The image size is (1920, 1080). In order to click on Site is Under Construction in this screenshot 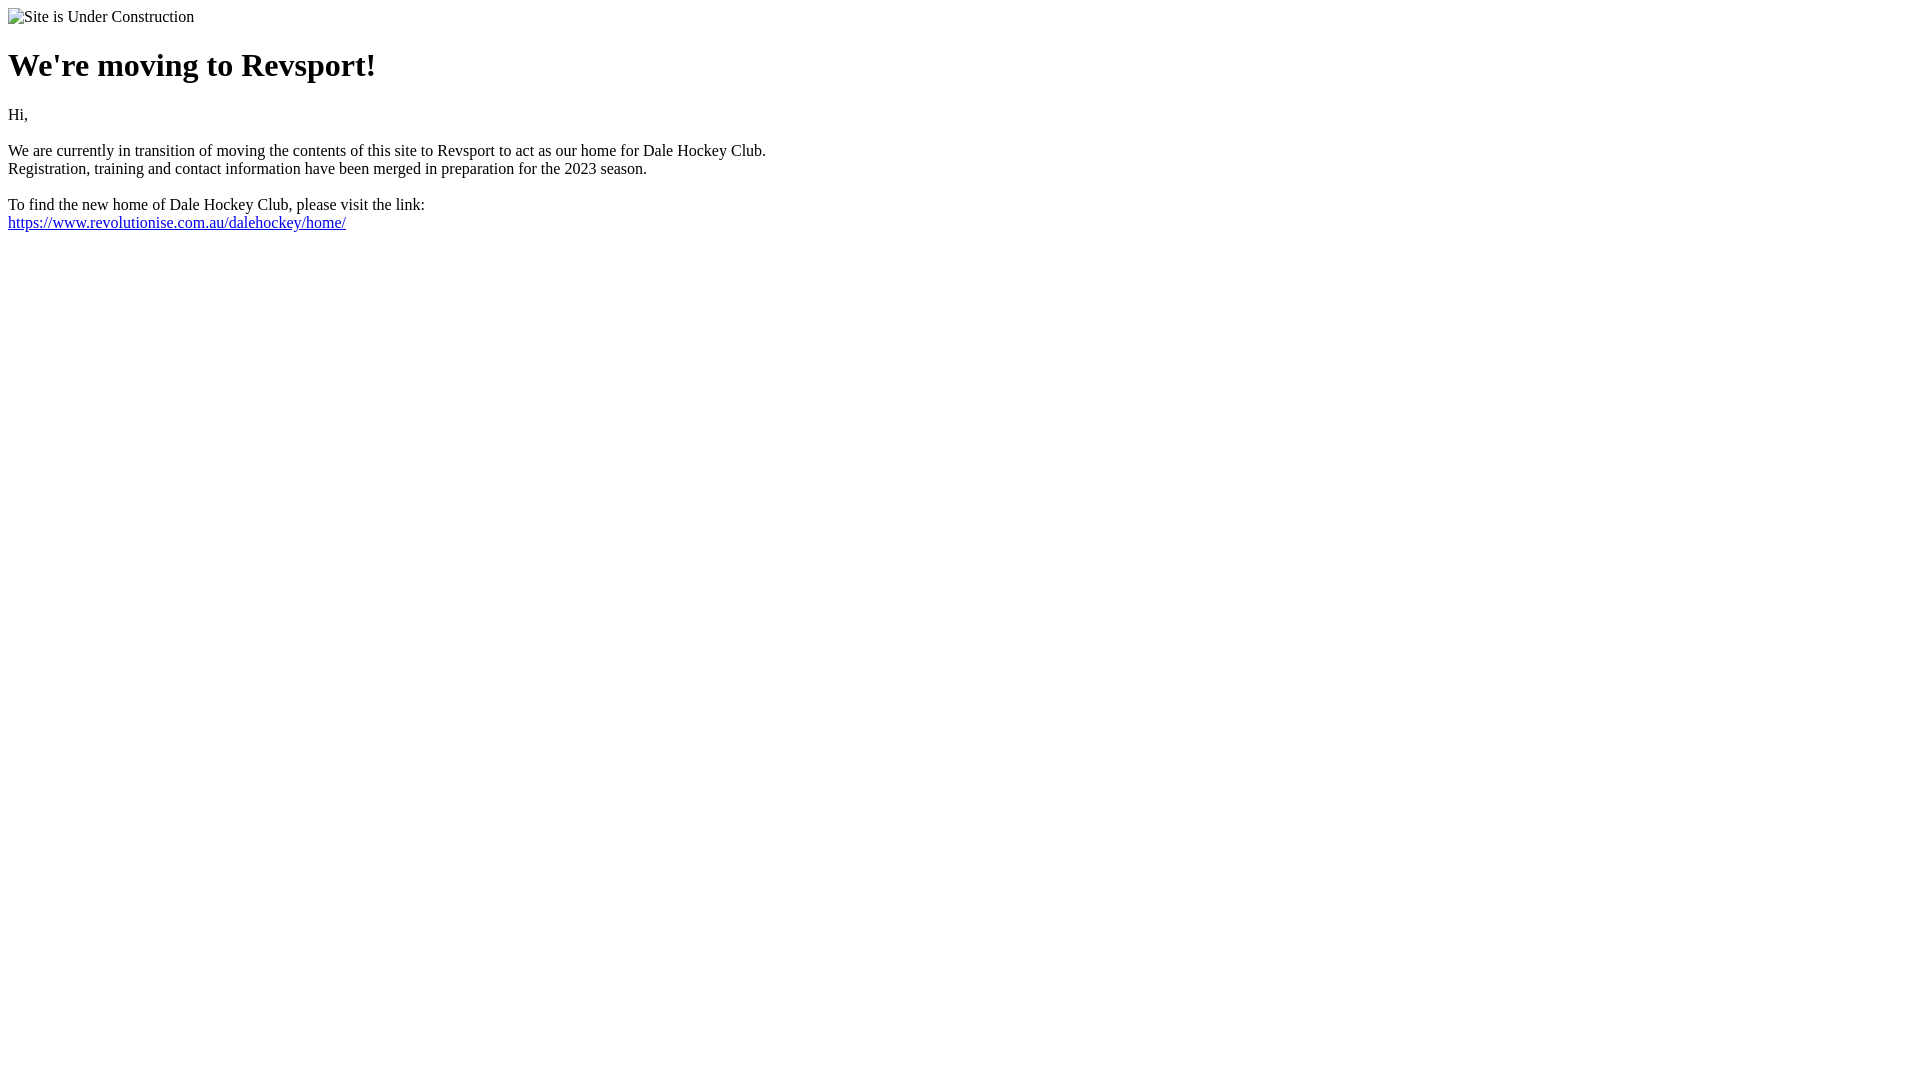, I will do `click(101, 17)`.